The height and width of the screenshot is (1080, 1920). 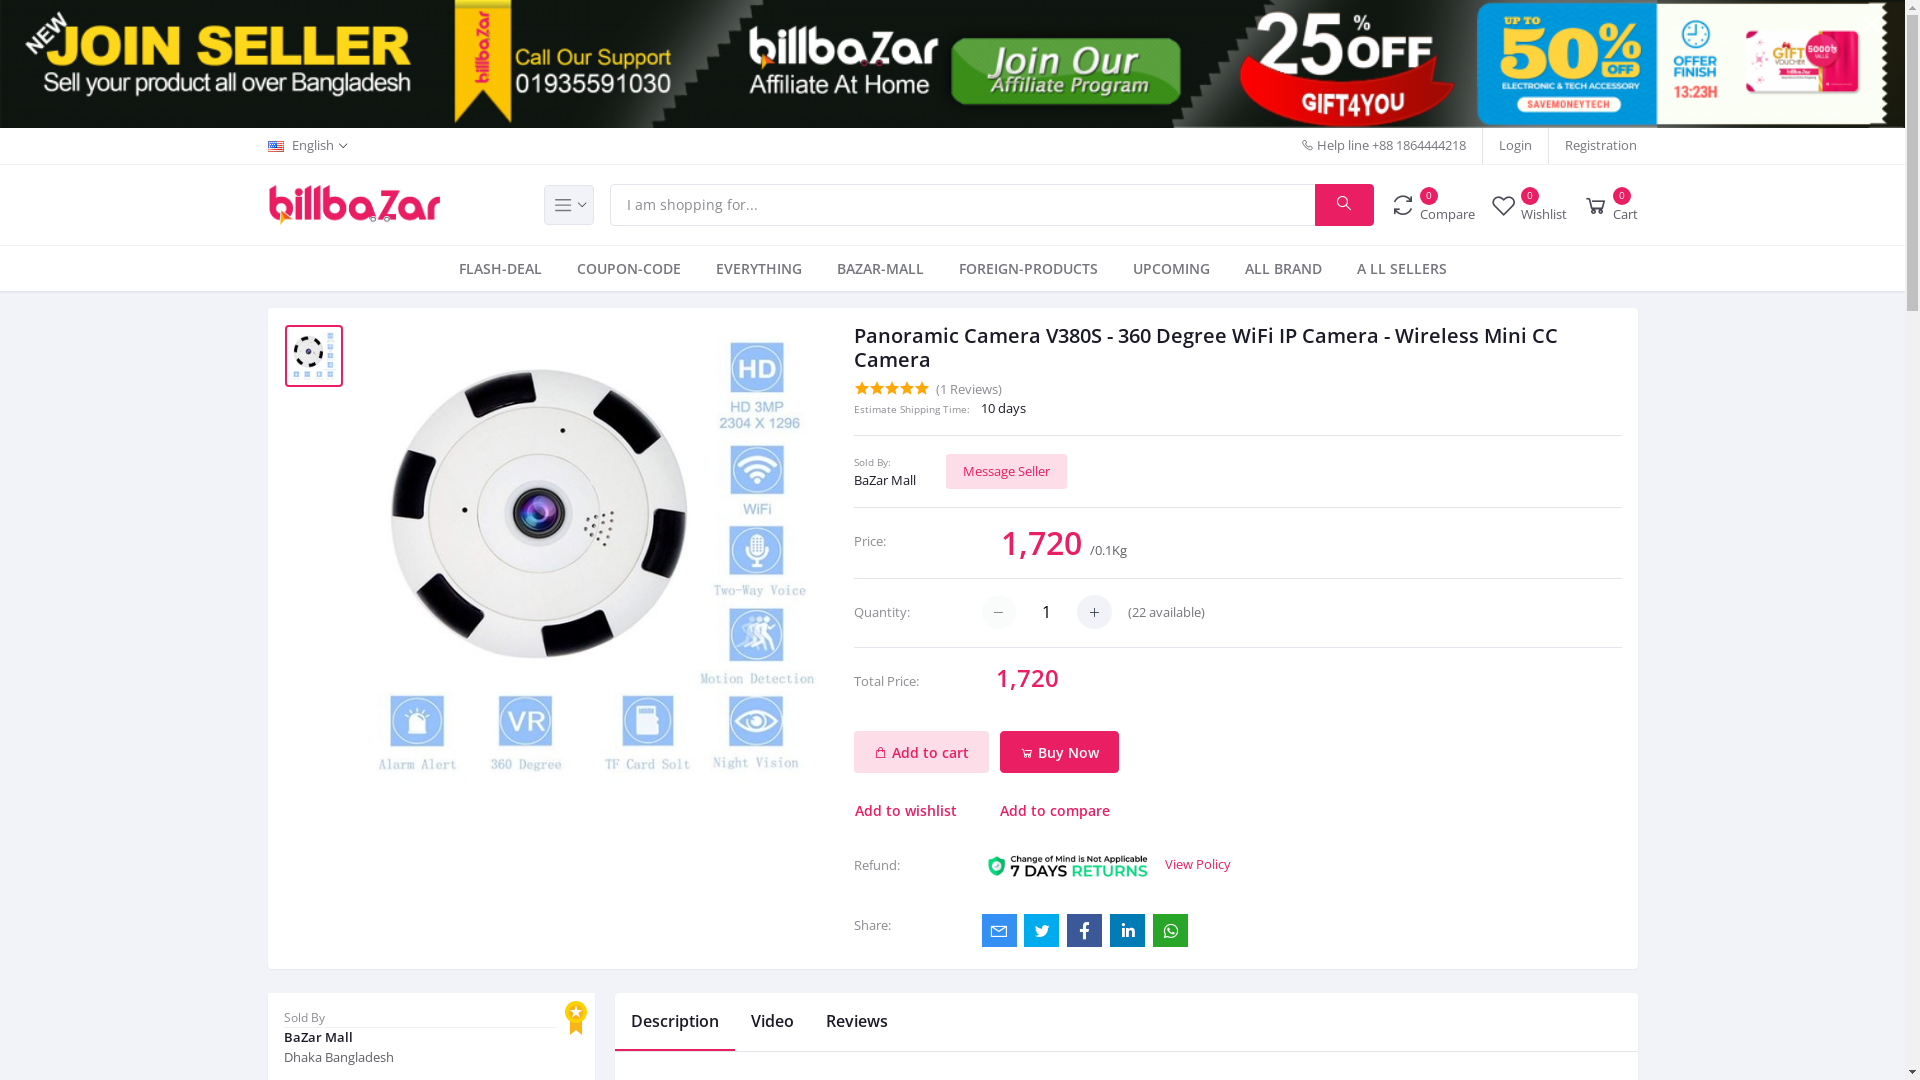 What do you see at coordinates (916, 810) in the screenshot?
I see `Add to wishlist` at bounding box center [916, 810].